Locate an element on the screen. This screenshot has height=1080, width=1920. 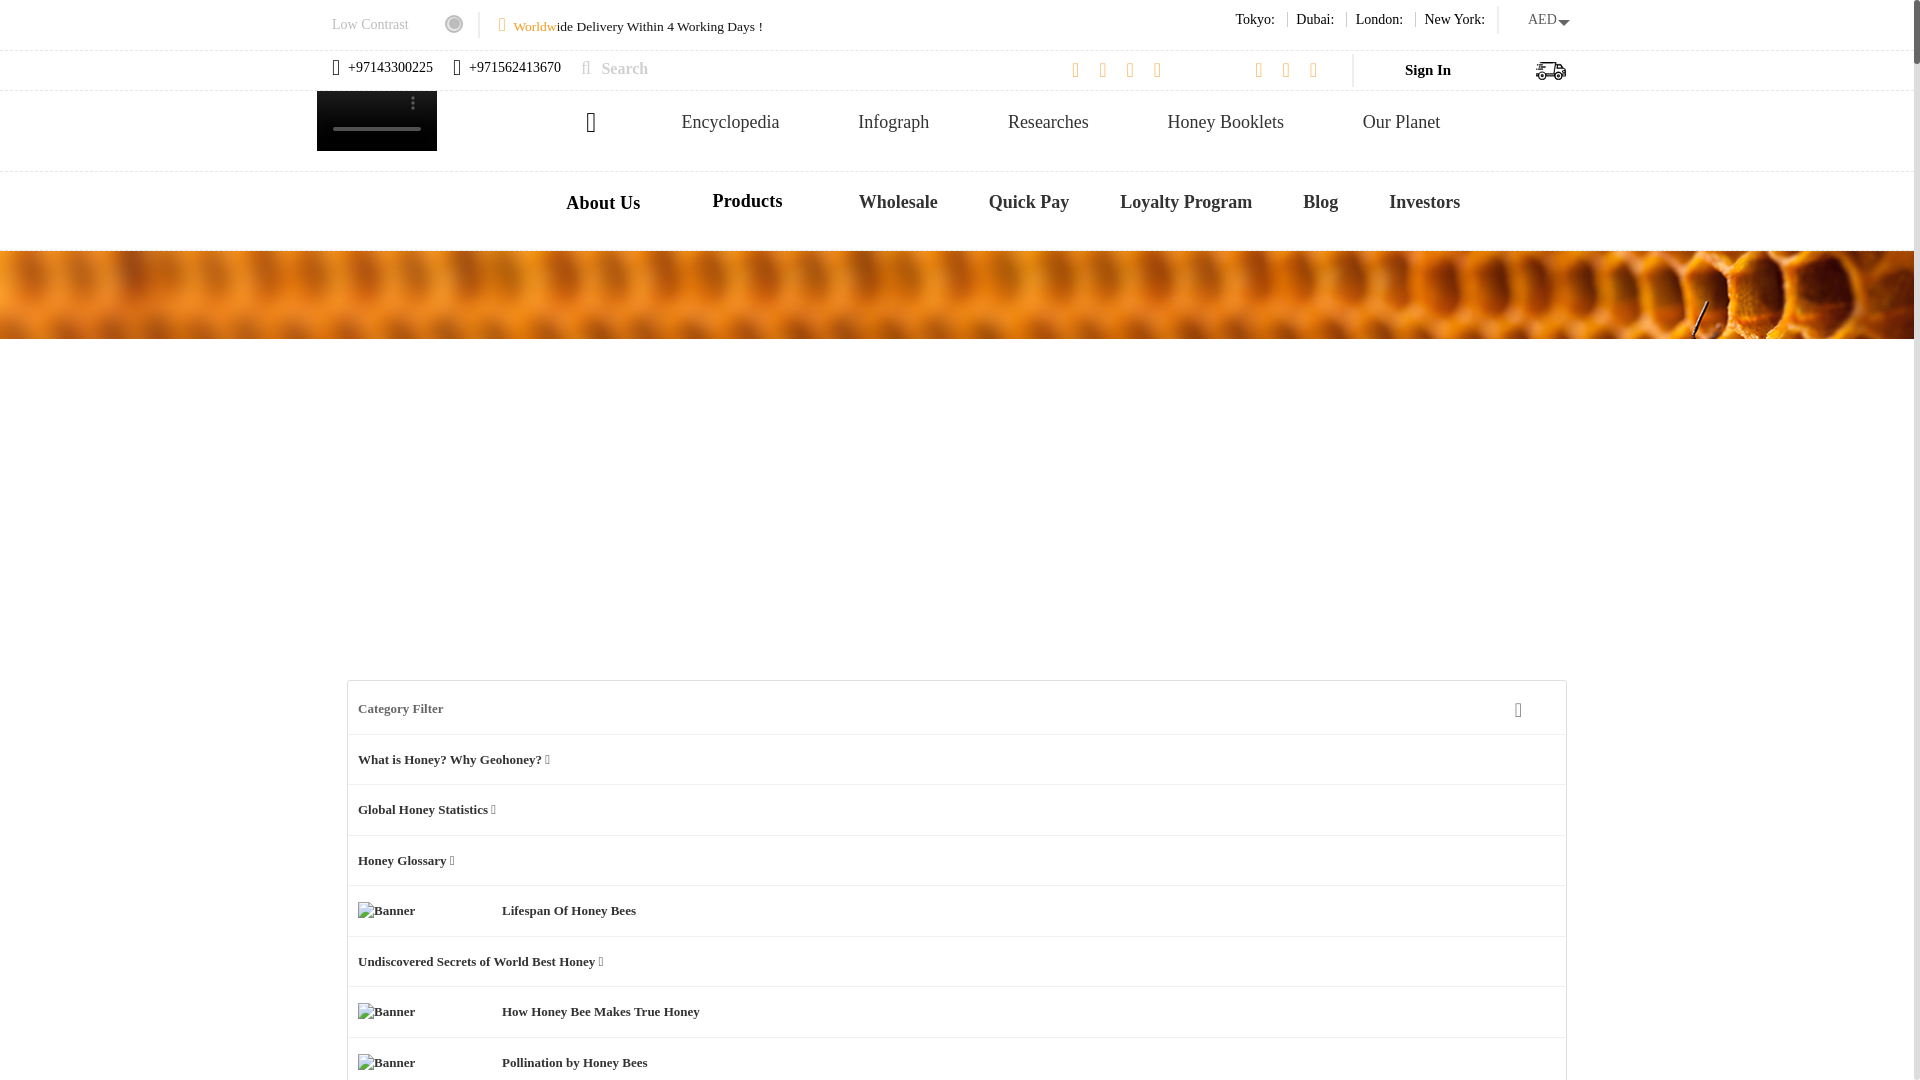
Honey Booklets is located at coordinates (1226, 122).